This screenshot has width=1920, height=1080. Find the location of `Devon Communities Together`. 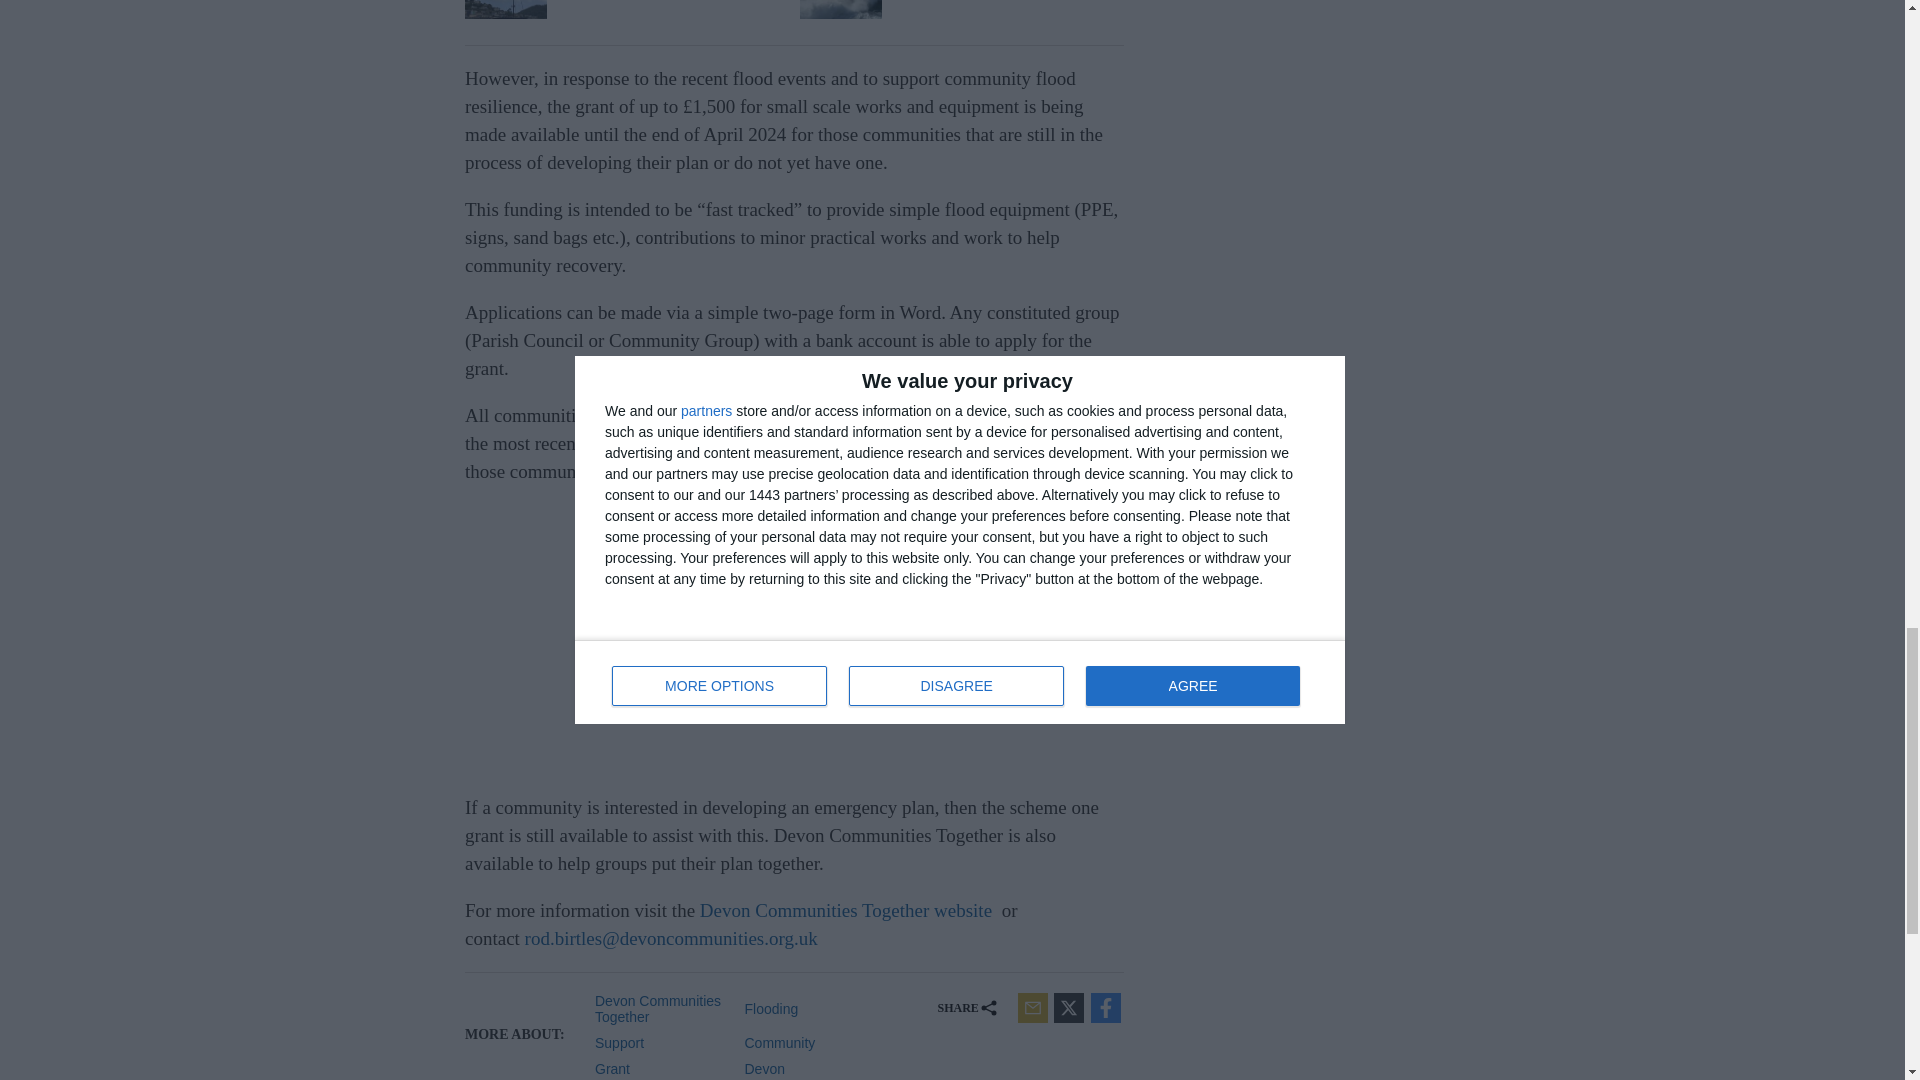

Devon Communities Together is located at coordinates (662, 1008).